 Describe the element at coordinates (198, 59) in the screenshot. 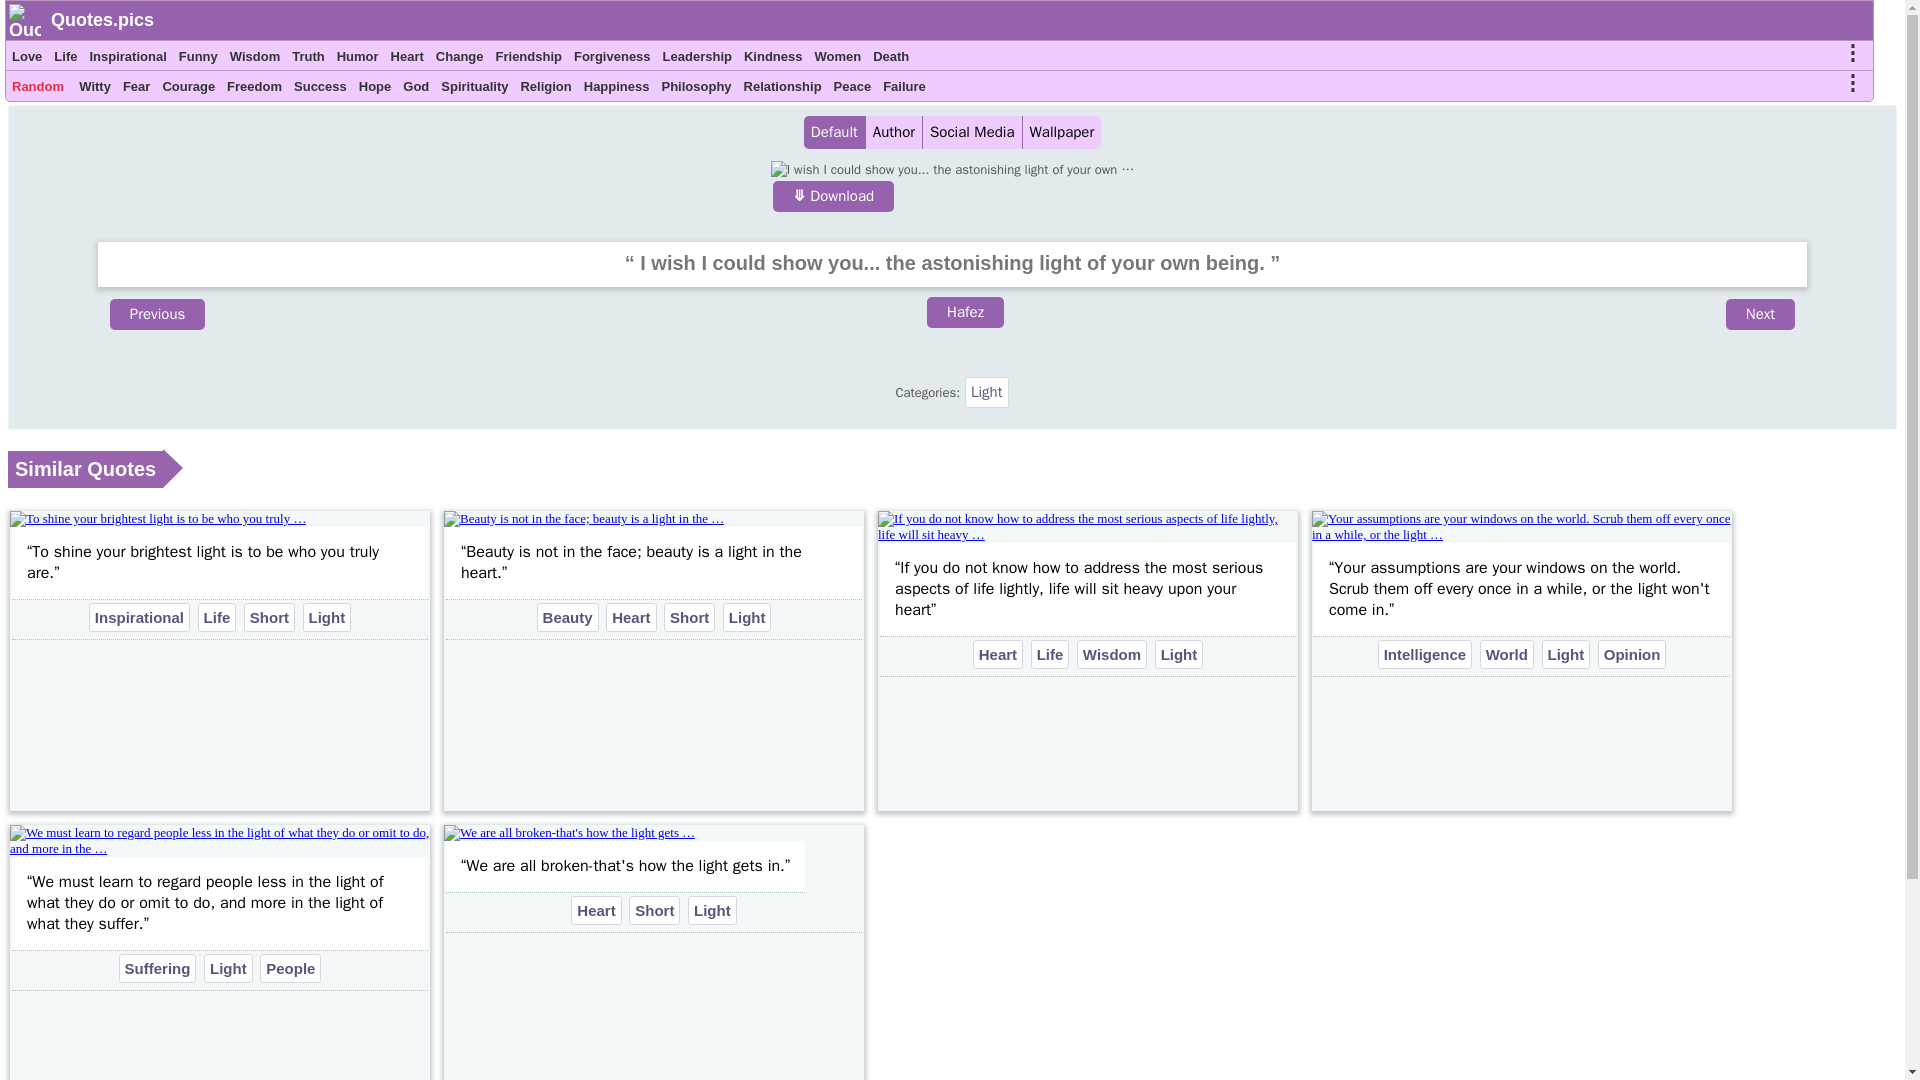

I see `Funny` at that location.